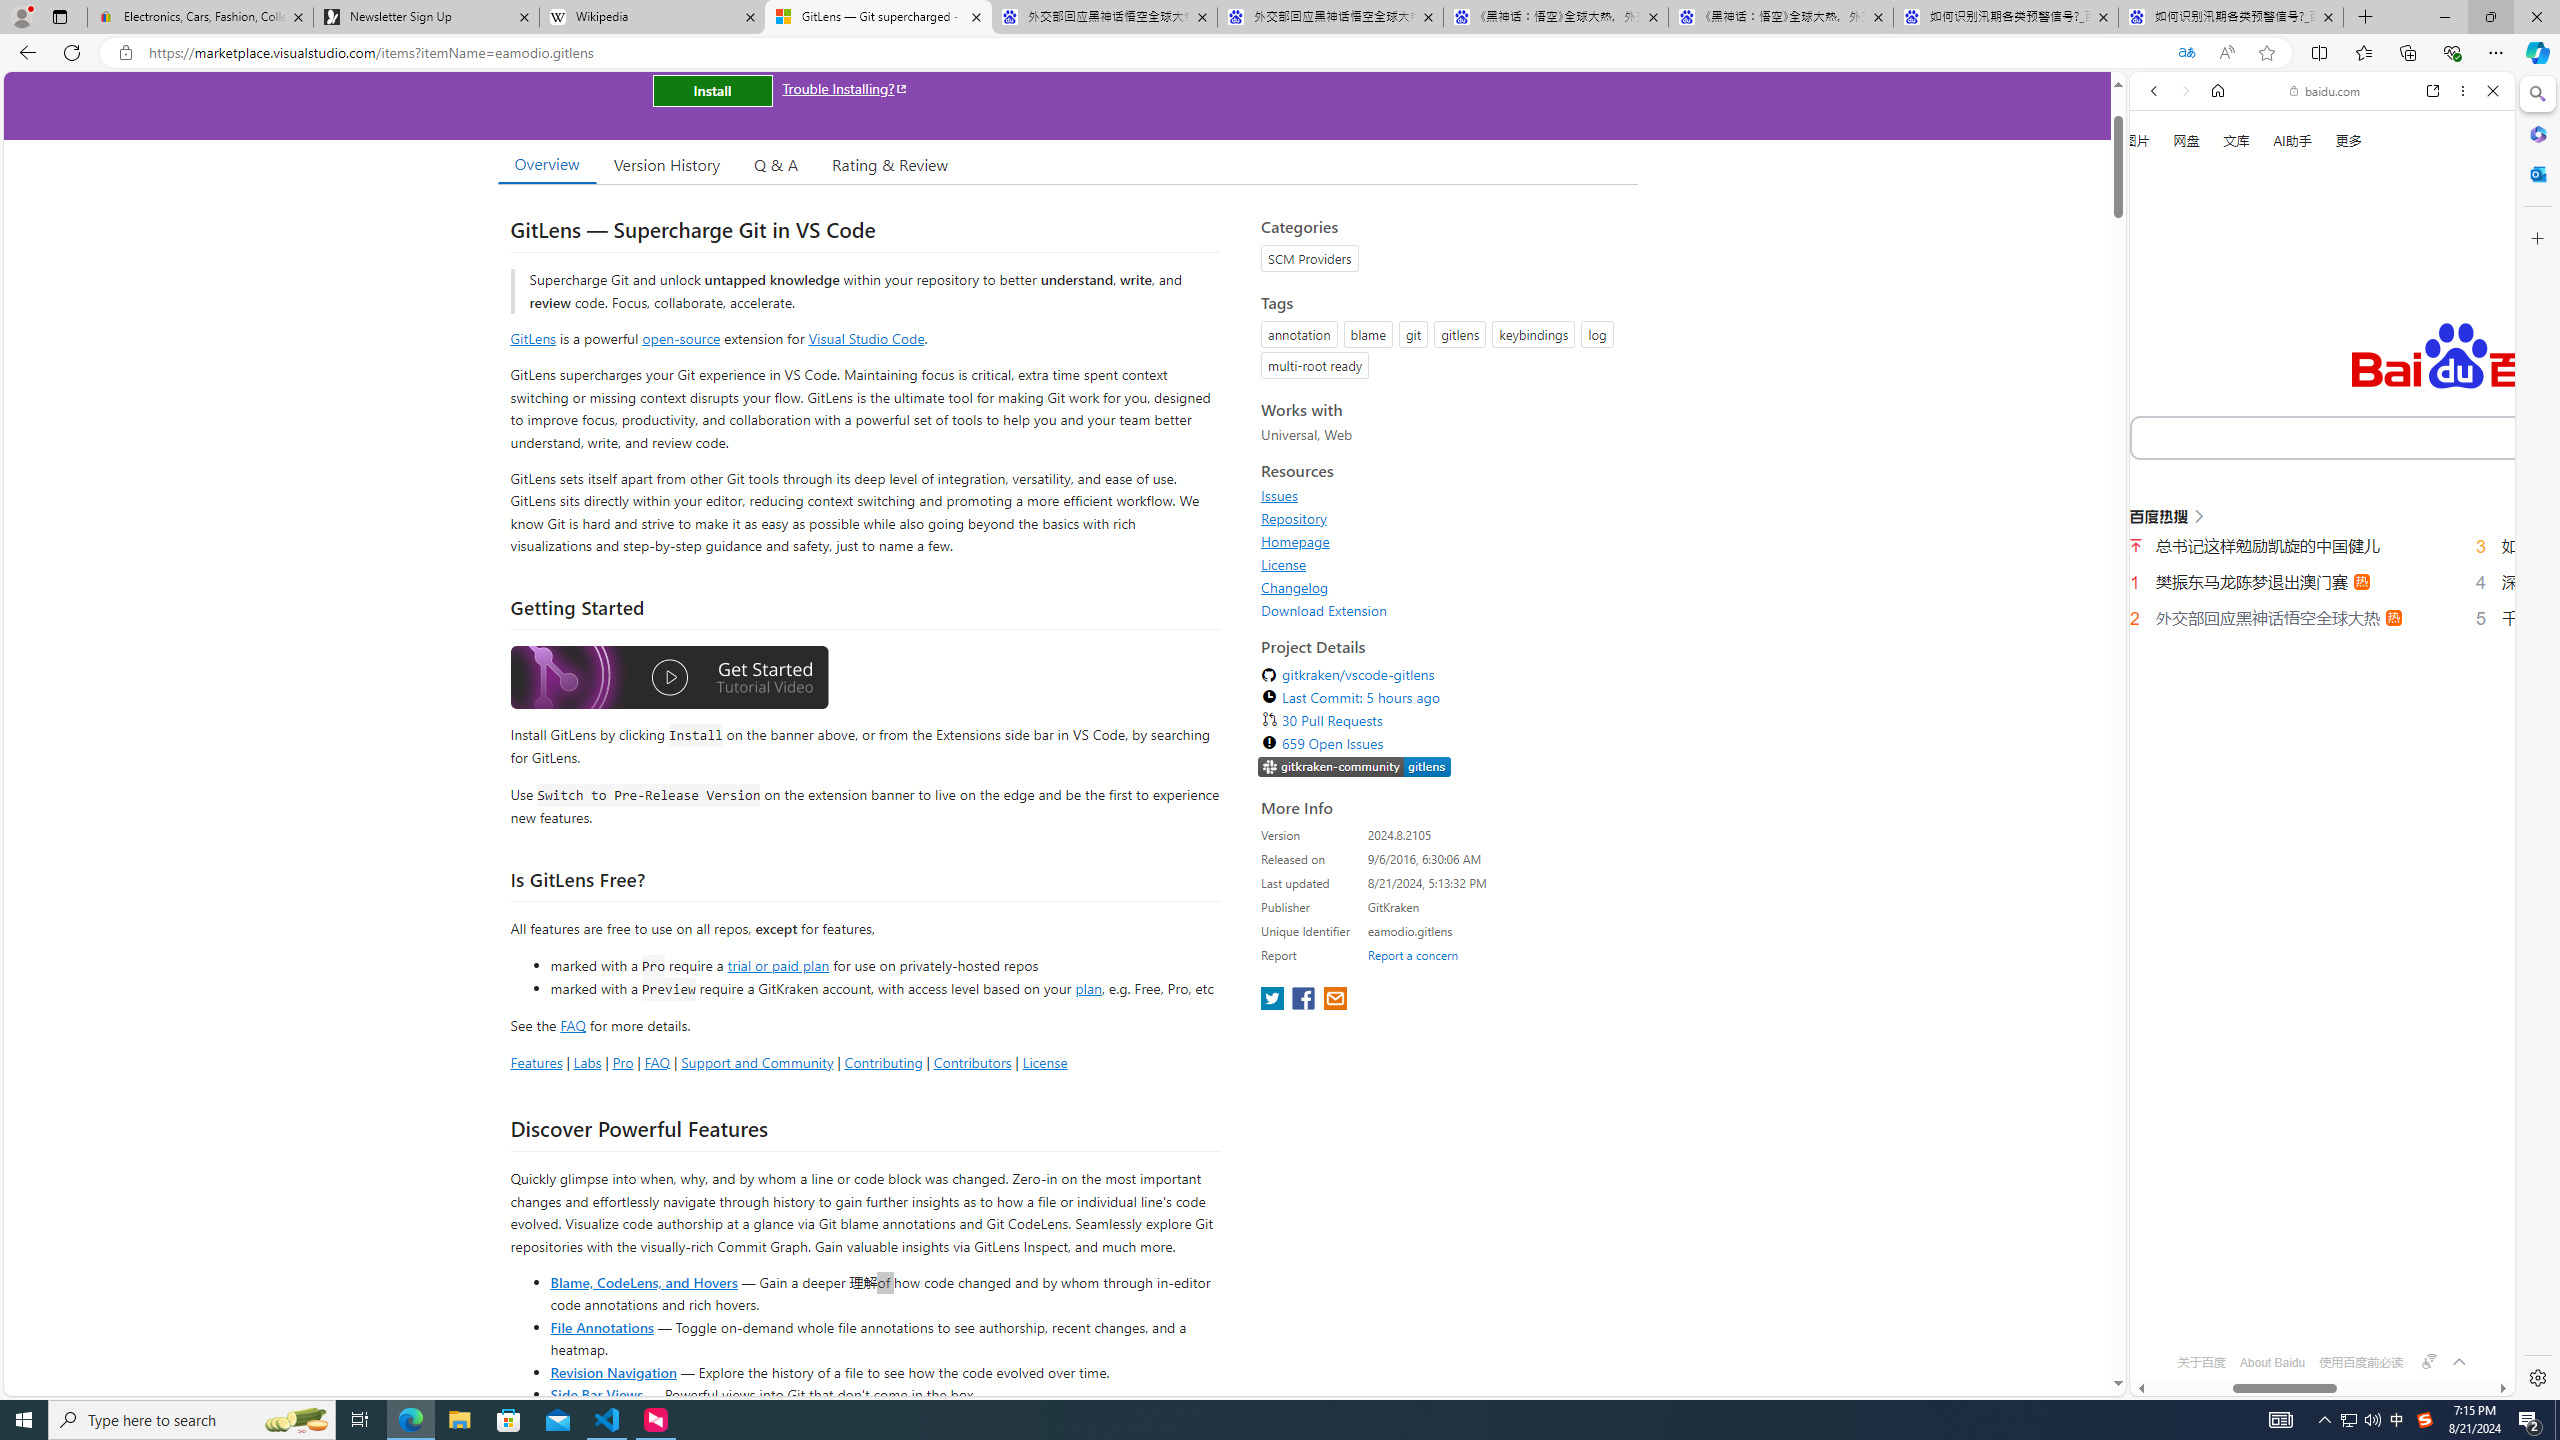 Image resolution: width=2560 pixels, height=1440 pixels. What do you see at coordinates (622, 1062) in the screenshot?
I see `Pro` at bounding box center [622, 1062].